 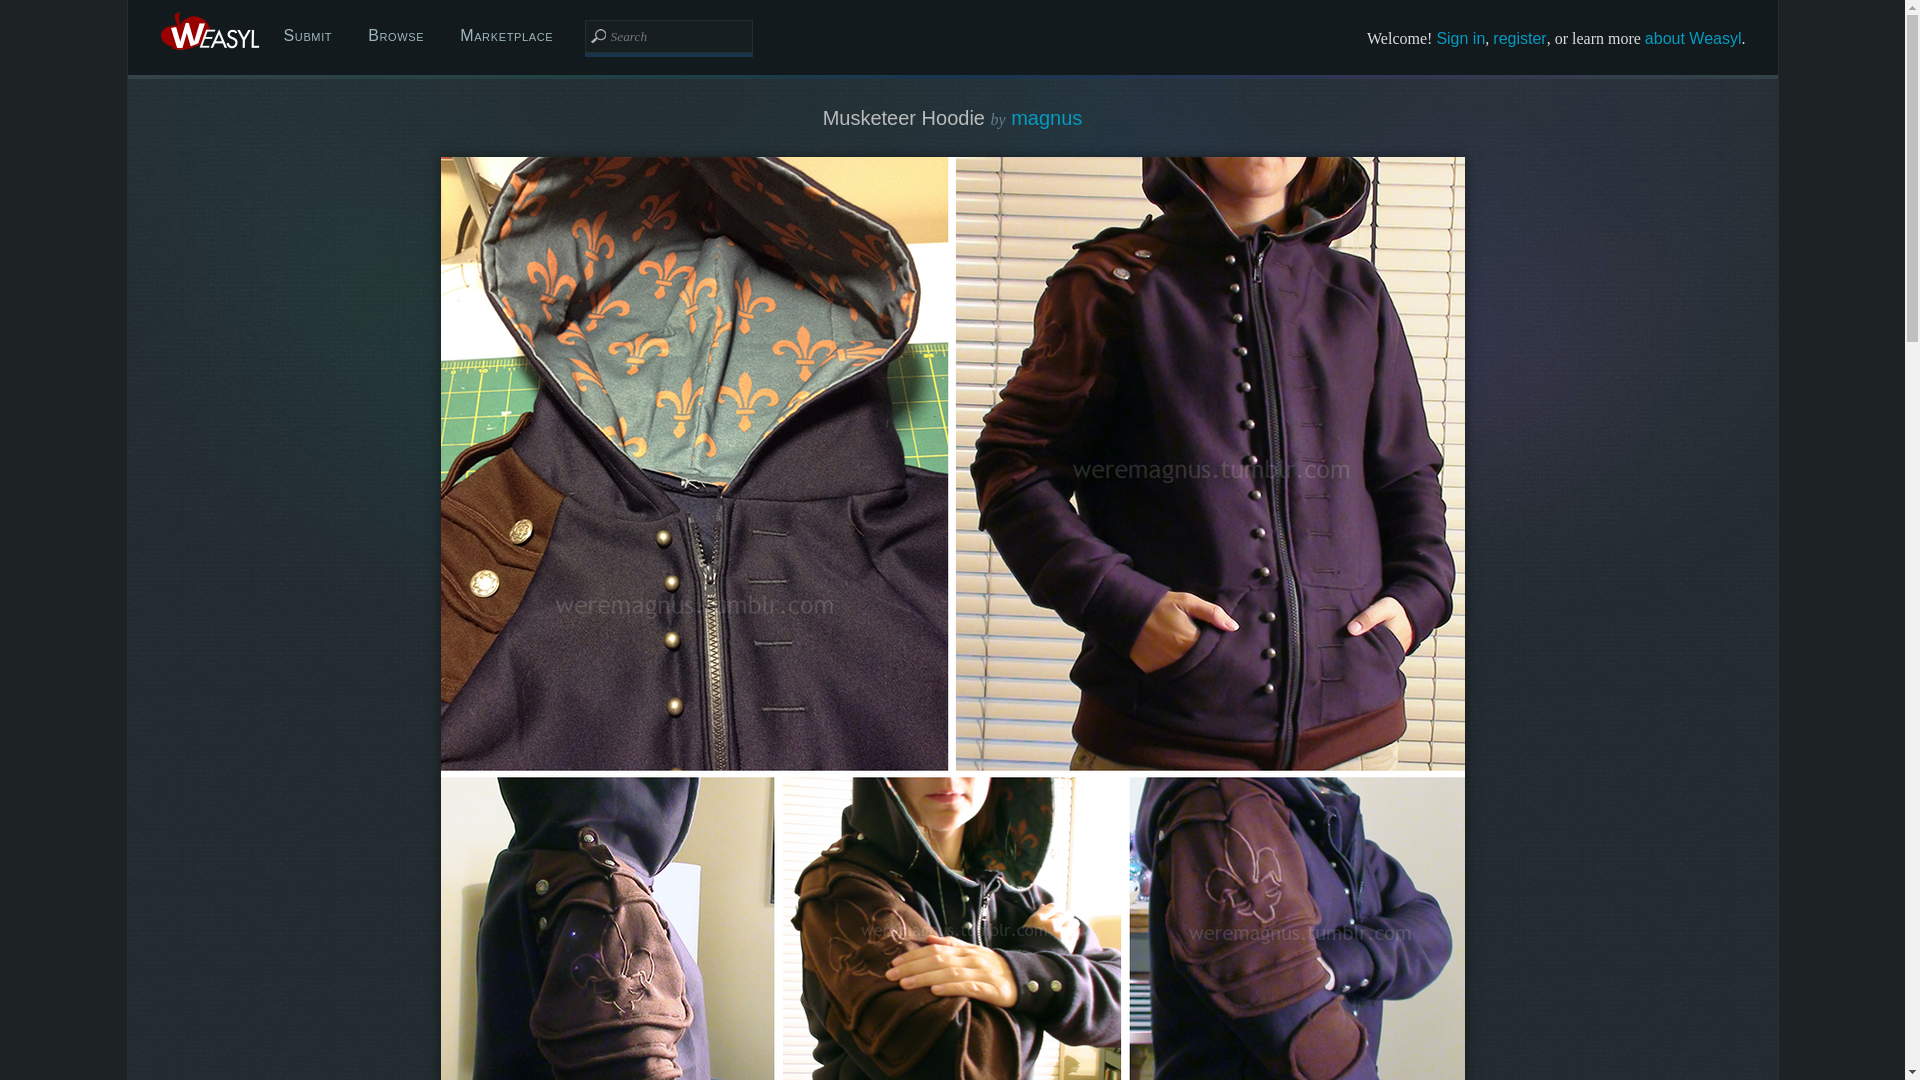 What do you see at coordinates (1519, 38) in the screenshot?
I see `register` at bounding box center [1519, 38].